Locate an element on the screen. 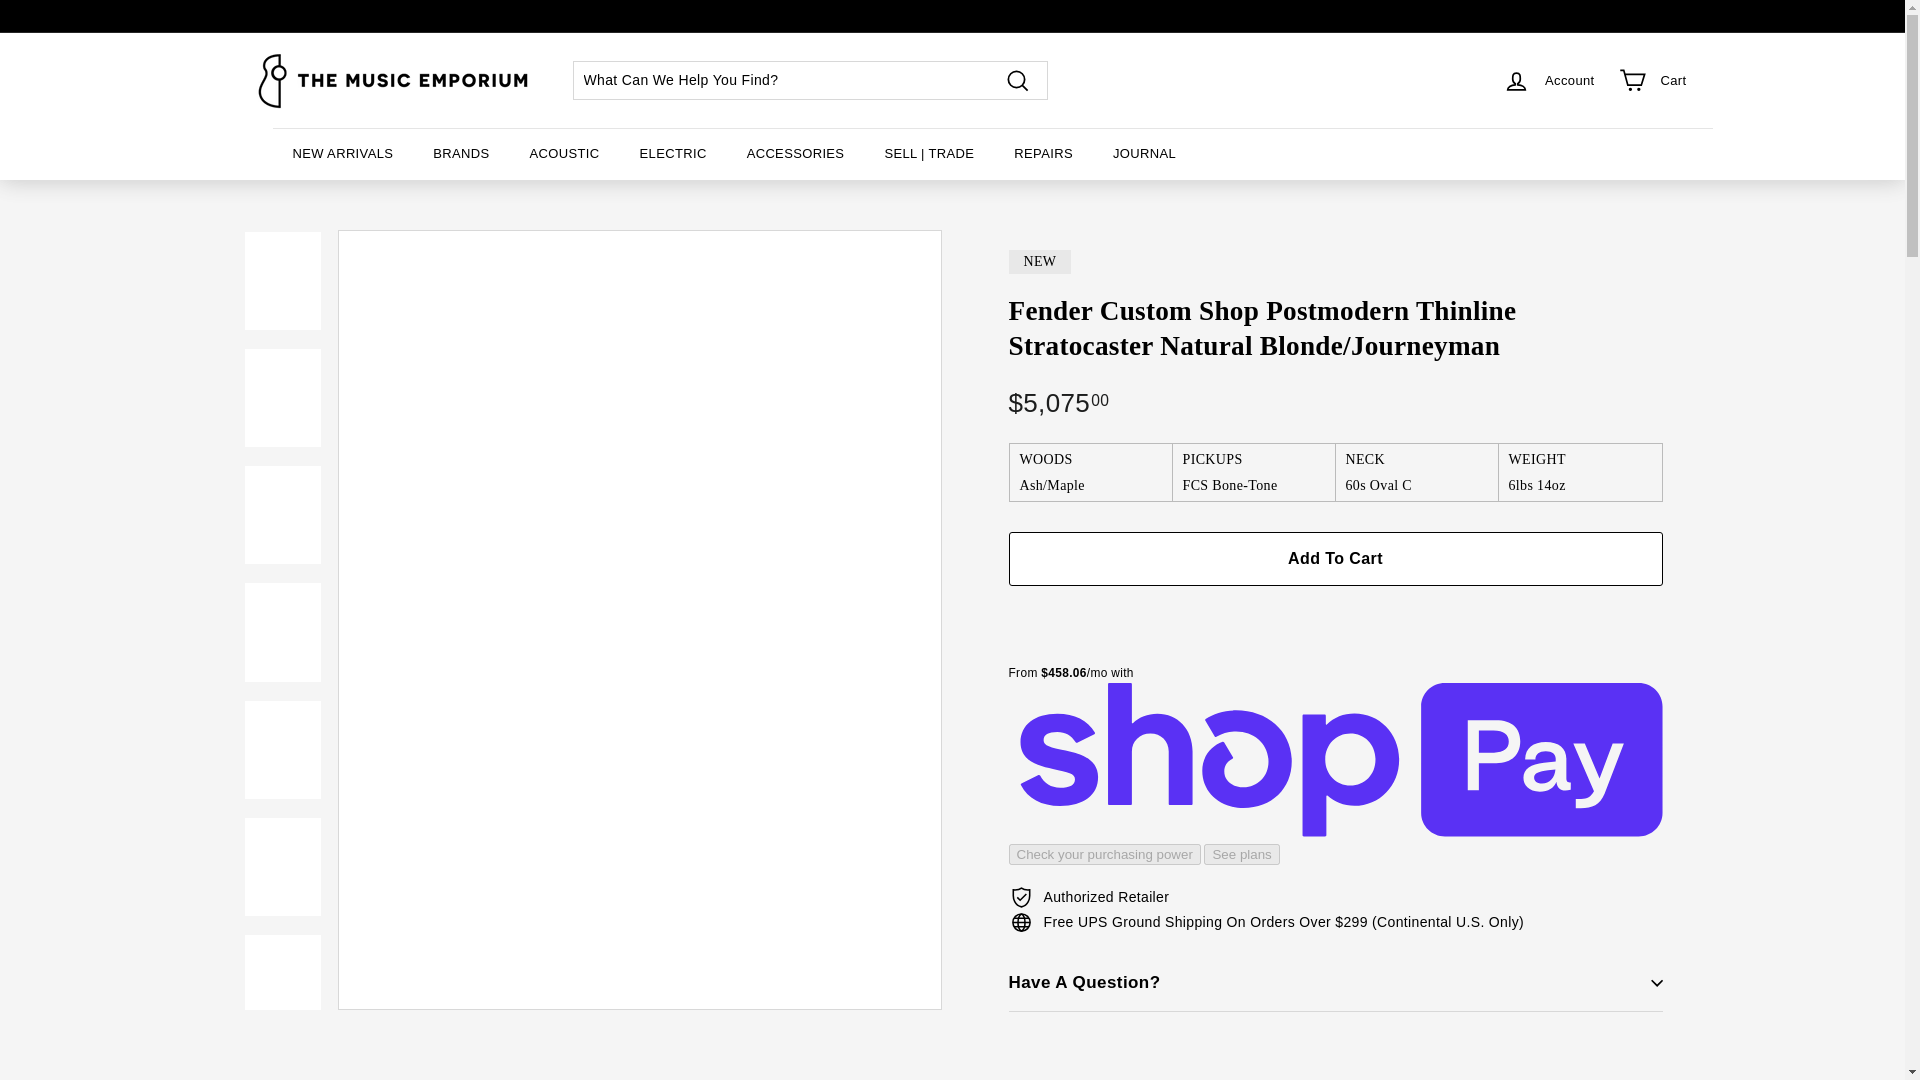 The width and height of the screenshot is (1920, 1080). NEW ARRIVALS is located at coordinates (342, 154).